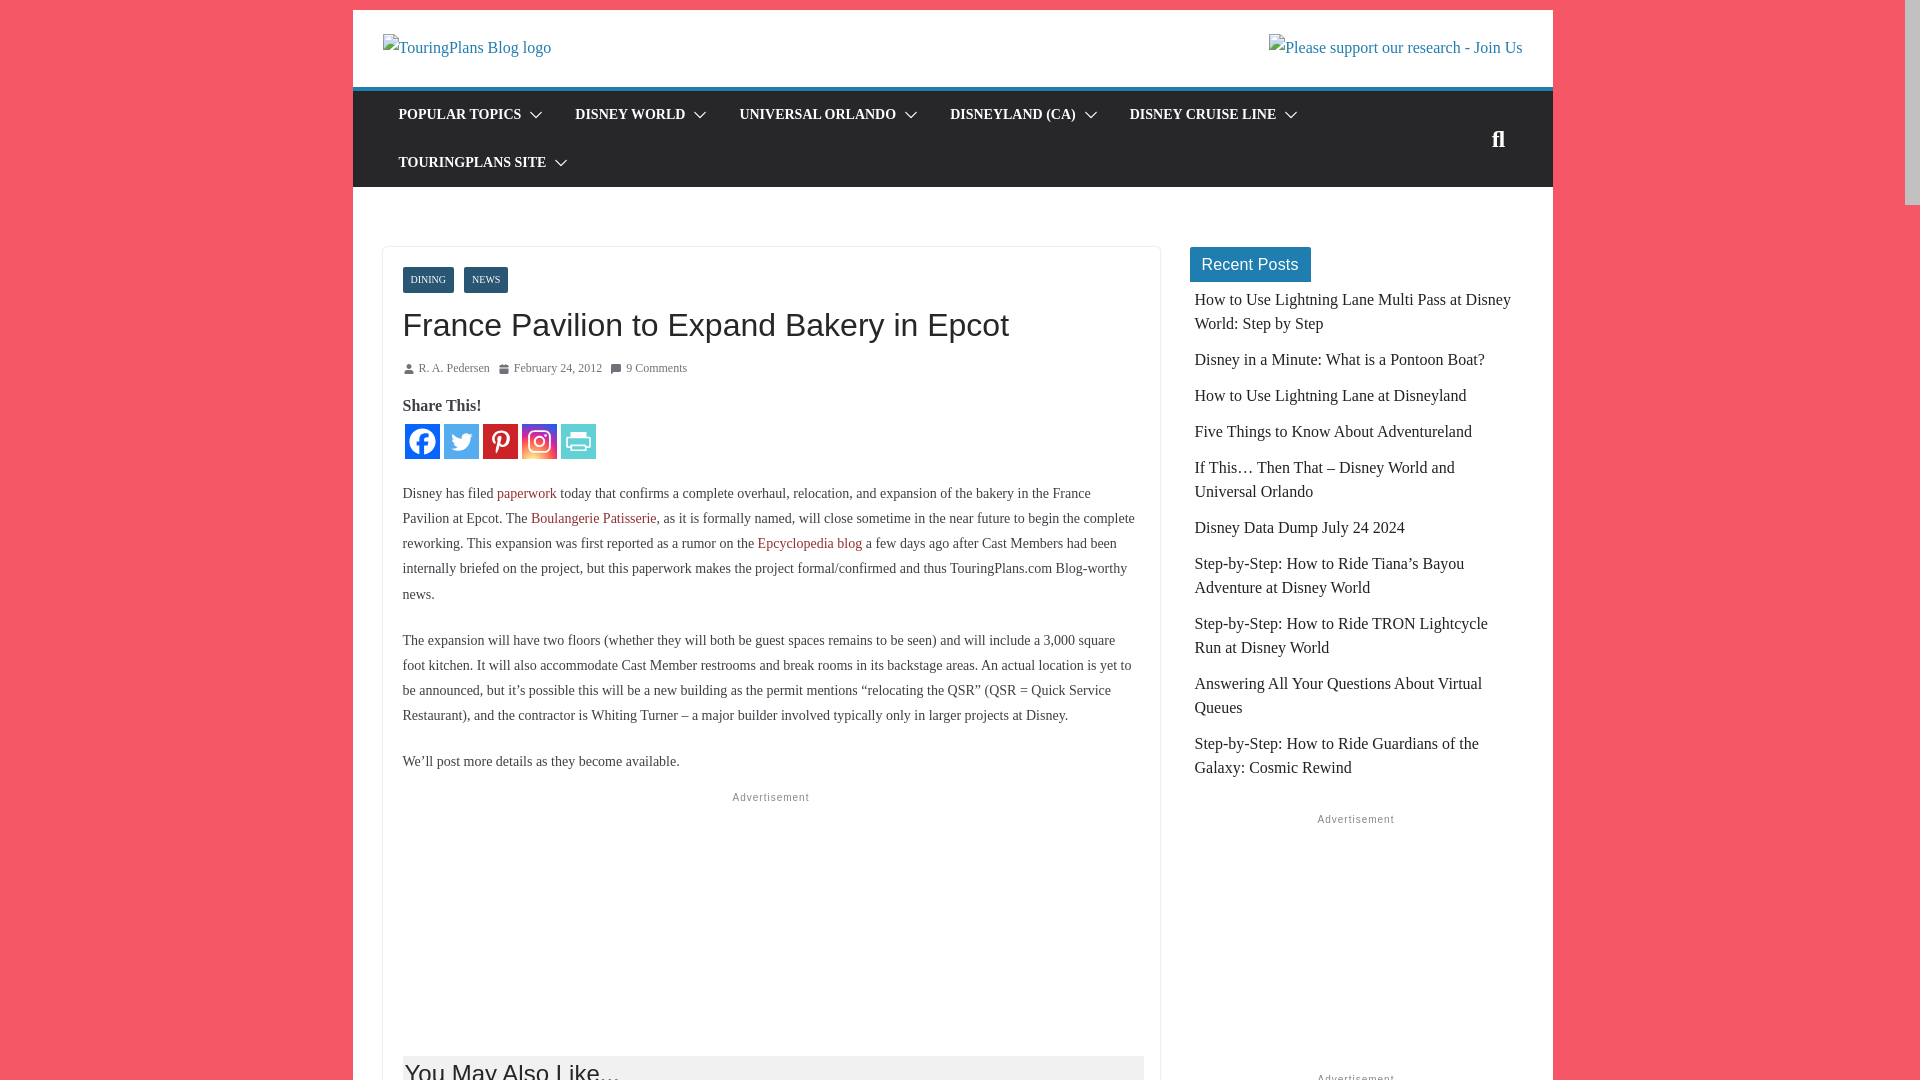 The width and height of the screenshot is (1920, 1080). What do you see at coordinates (498, 442) in the screenshot?
I see `Pinterest` at bounding box center [498, 442].